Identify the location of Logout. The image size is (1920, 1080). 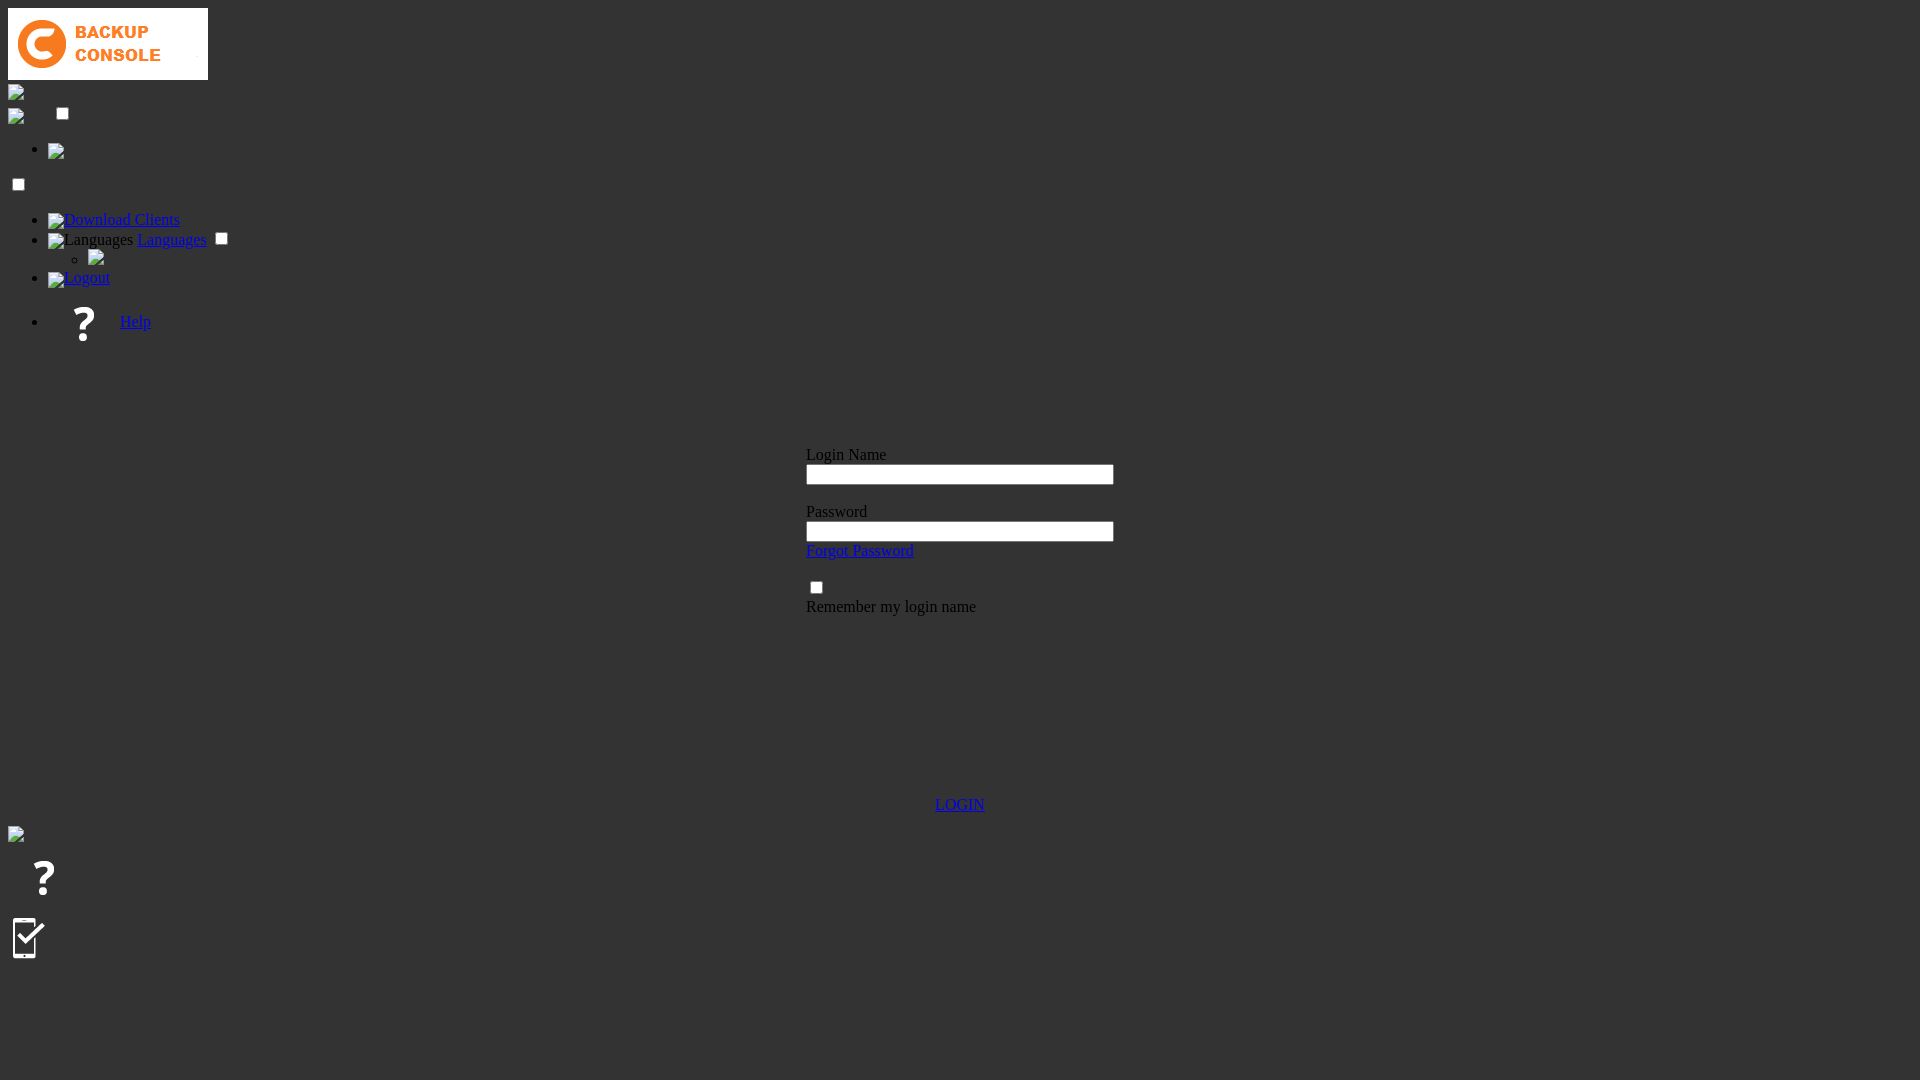
(79, 278).